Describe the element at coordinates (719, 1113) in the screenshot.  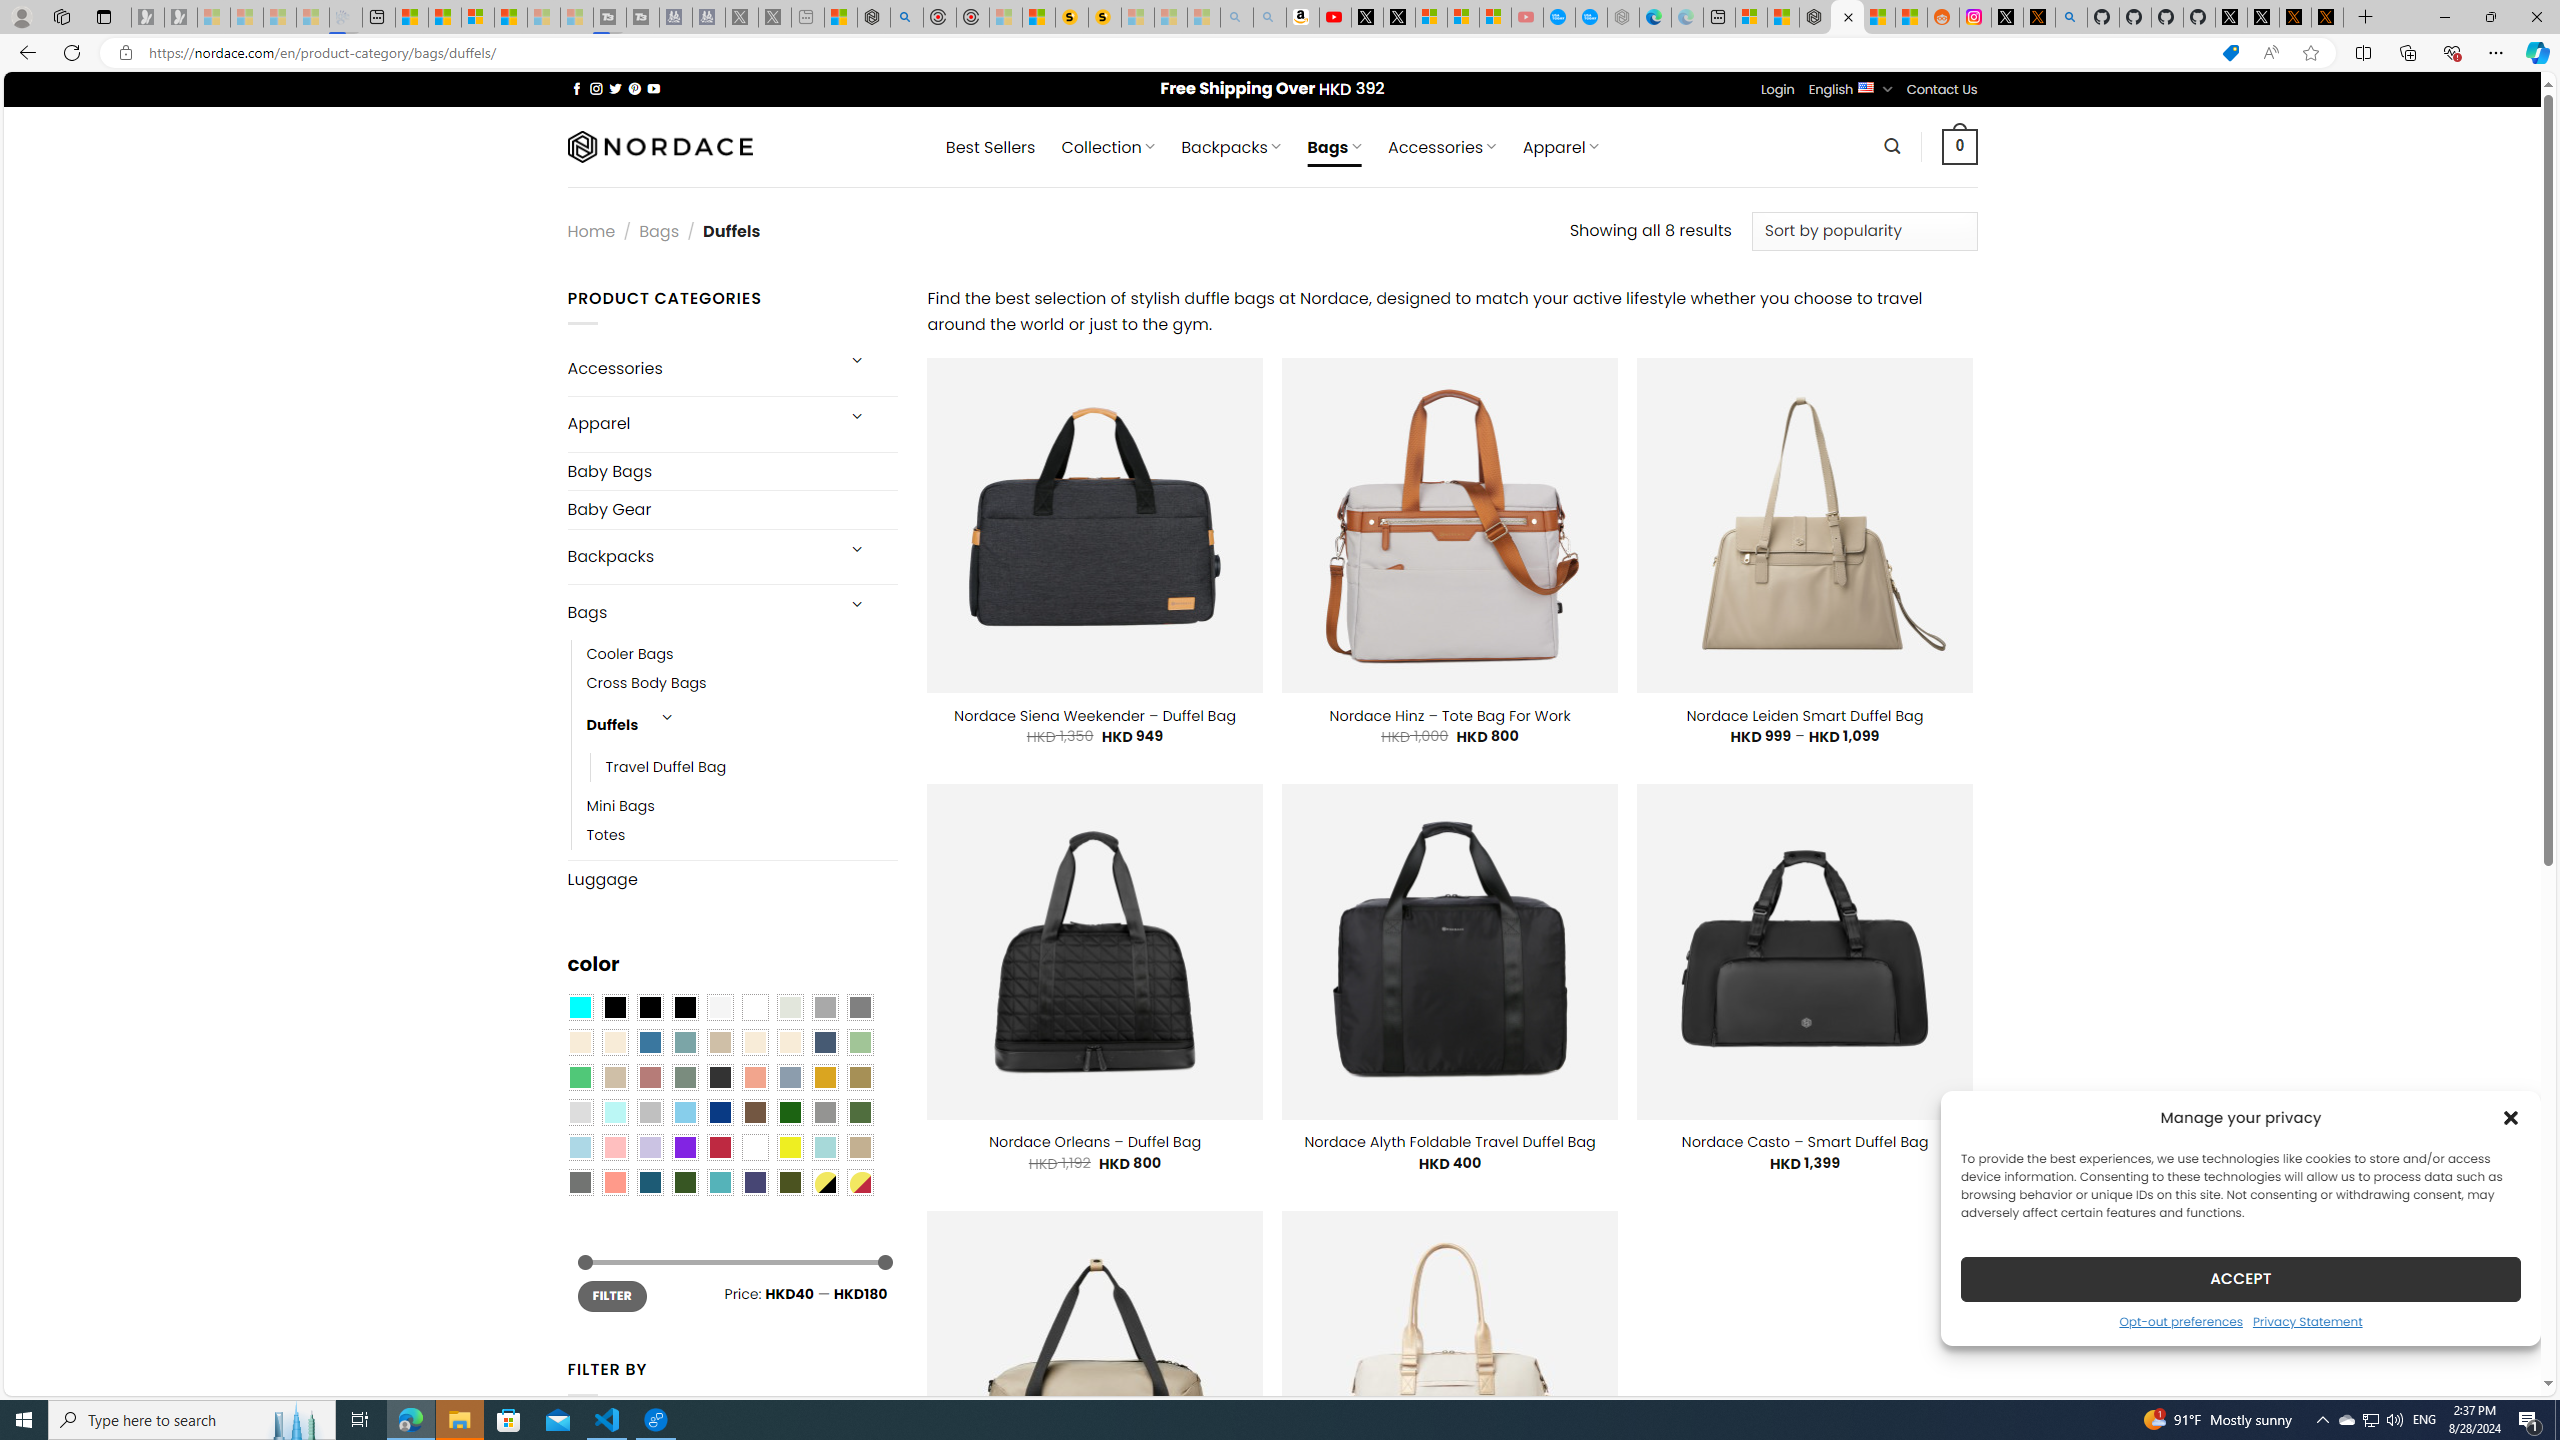
I see `Navy Blue` at that location.